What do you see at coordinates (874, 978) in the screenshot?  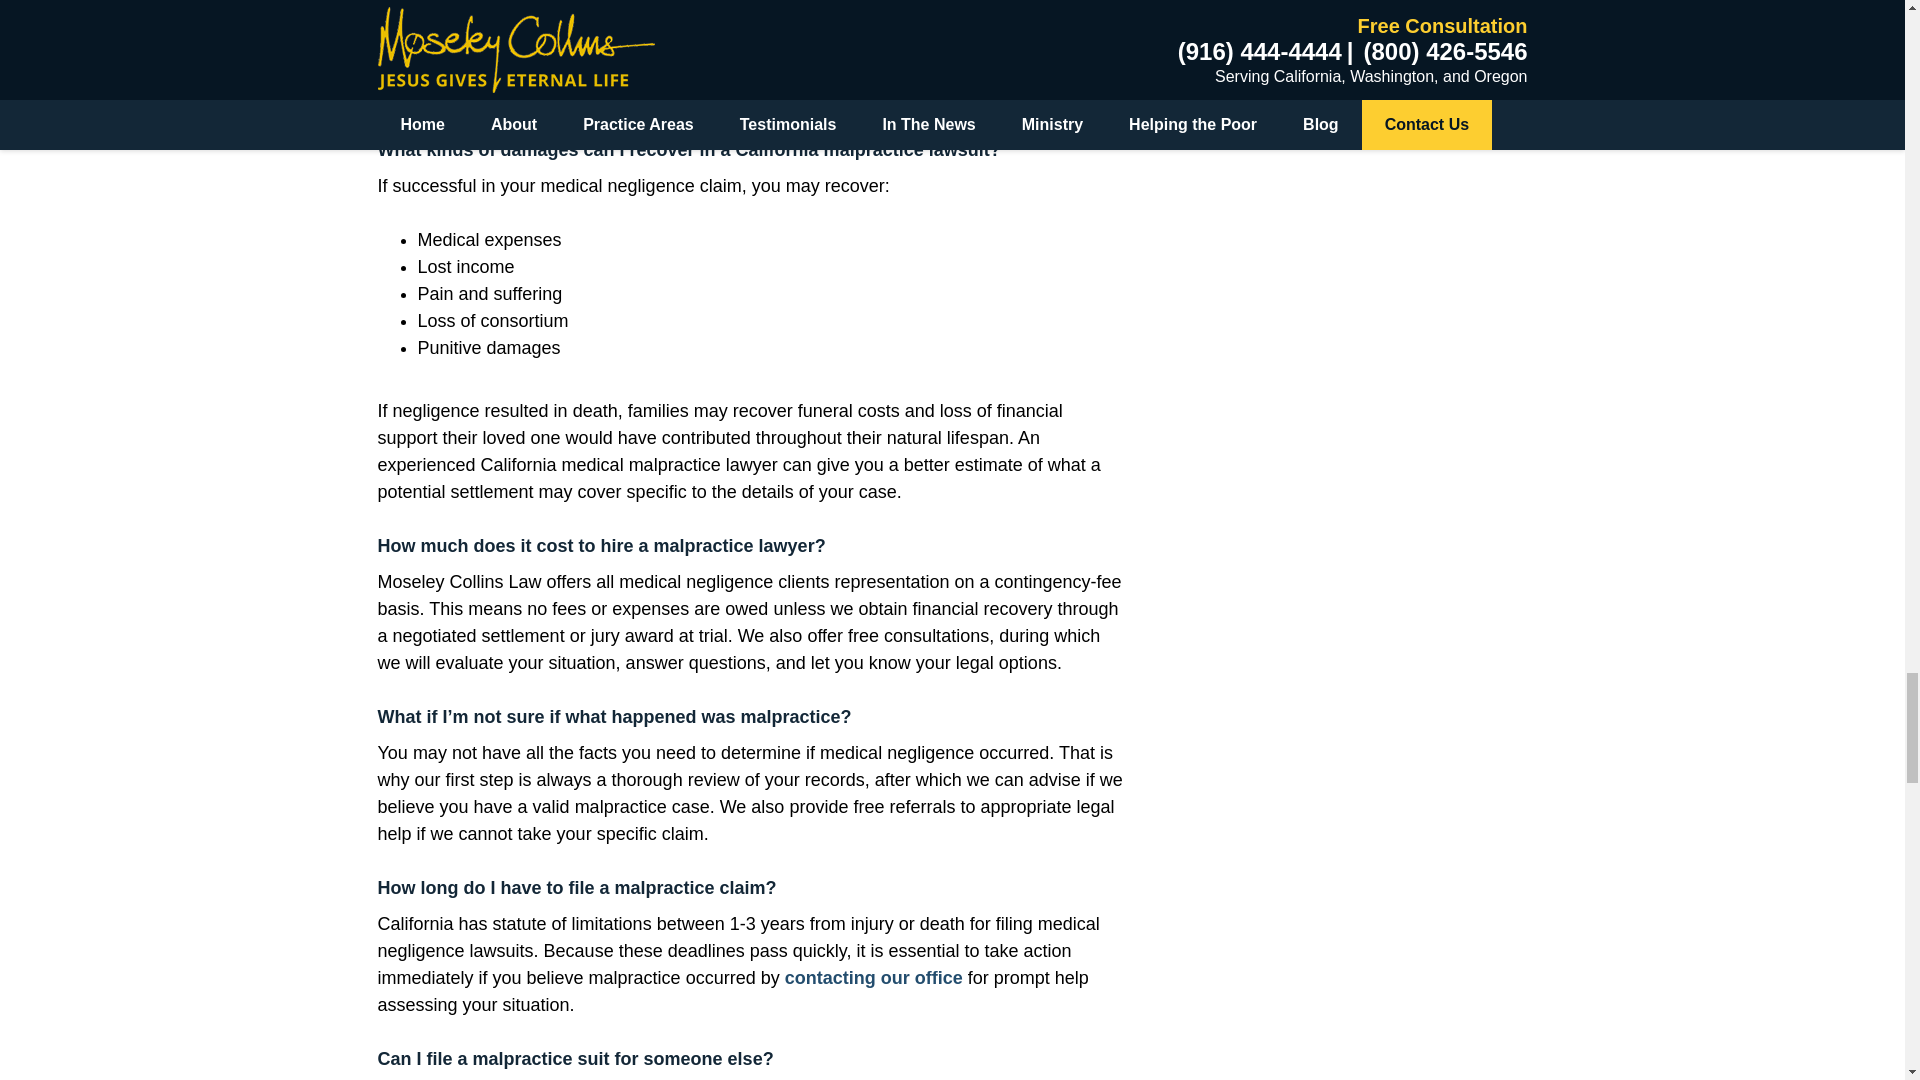 I see `contacting our office` at bounding box center [874, 978].